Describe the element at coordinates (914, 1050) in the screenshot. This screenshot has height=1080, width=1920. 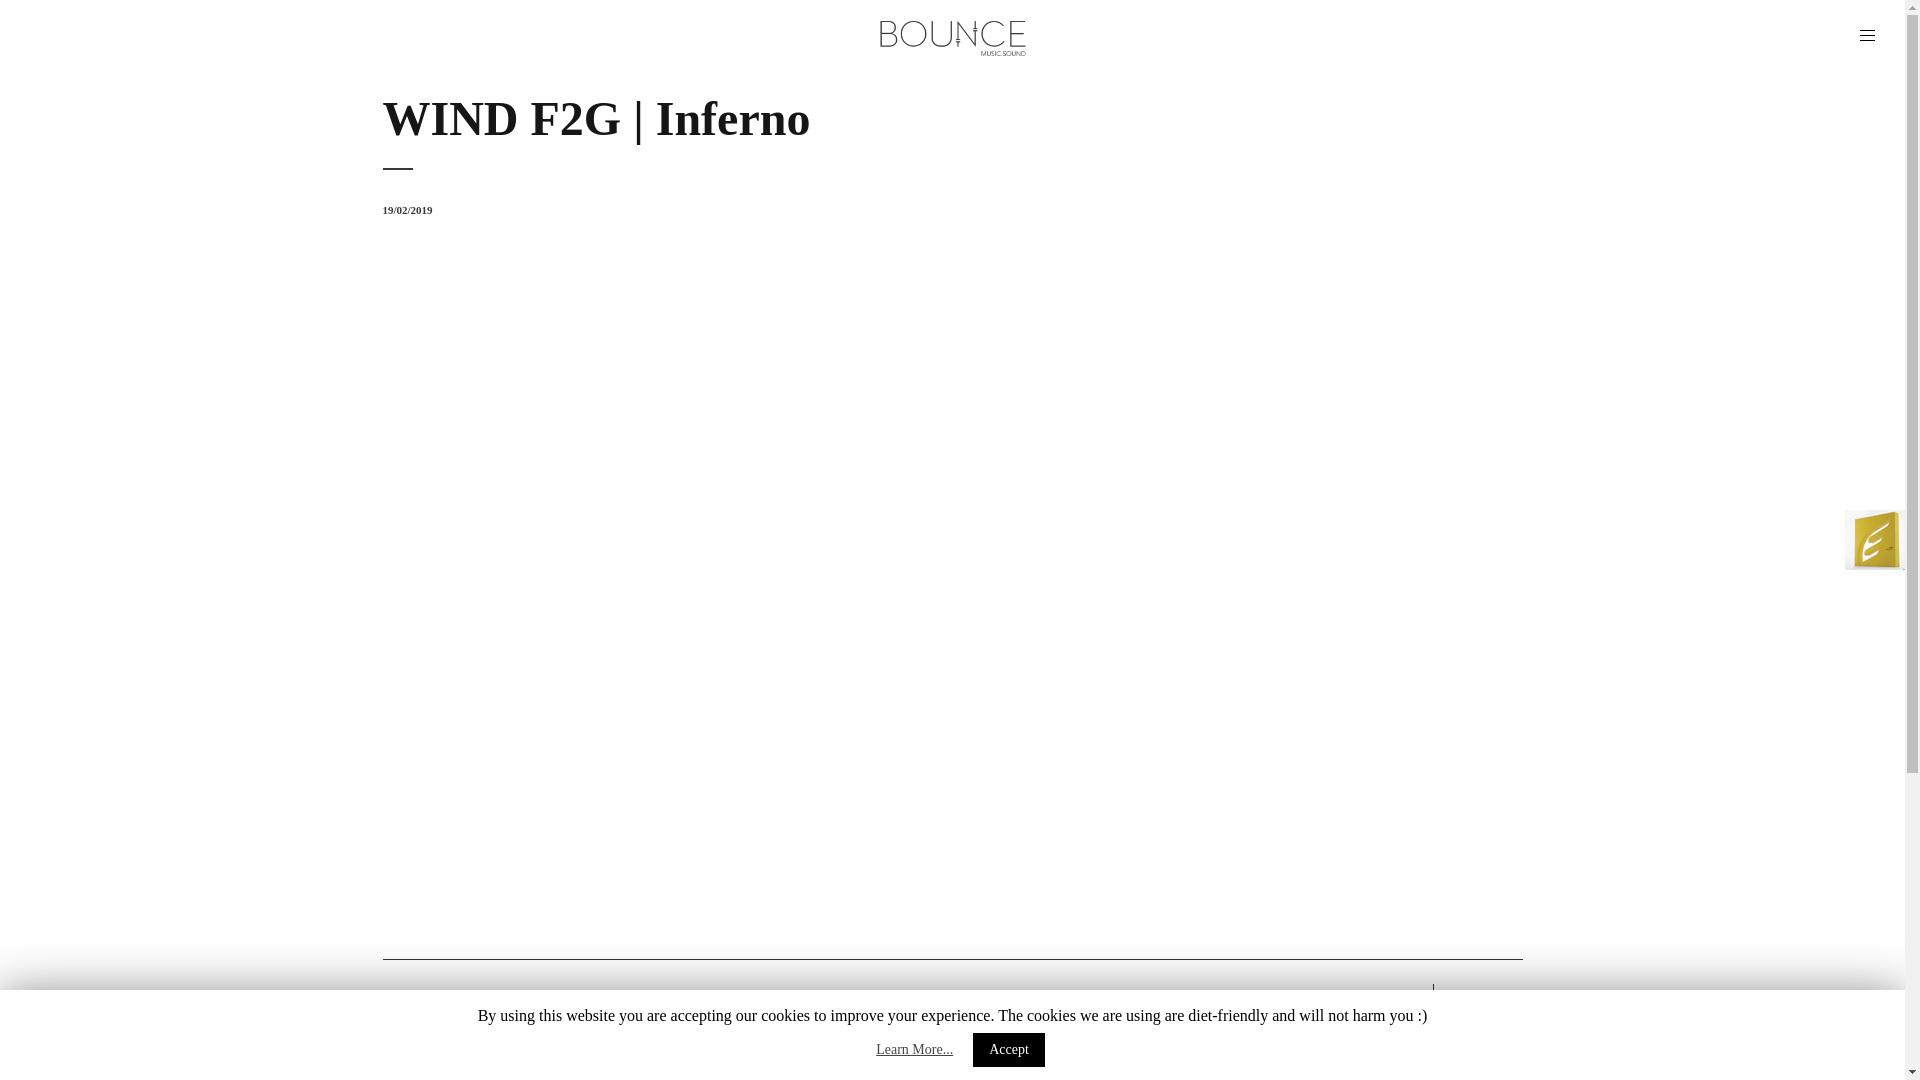
I see `Learn More...` at that location.